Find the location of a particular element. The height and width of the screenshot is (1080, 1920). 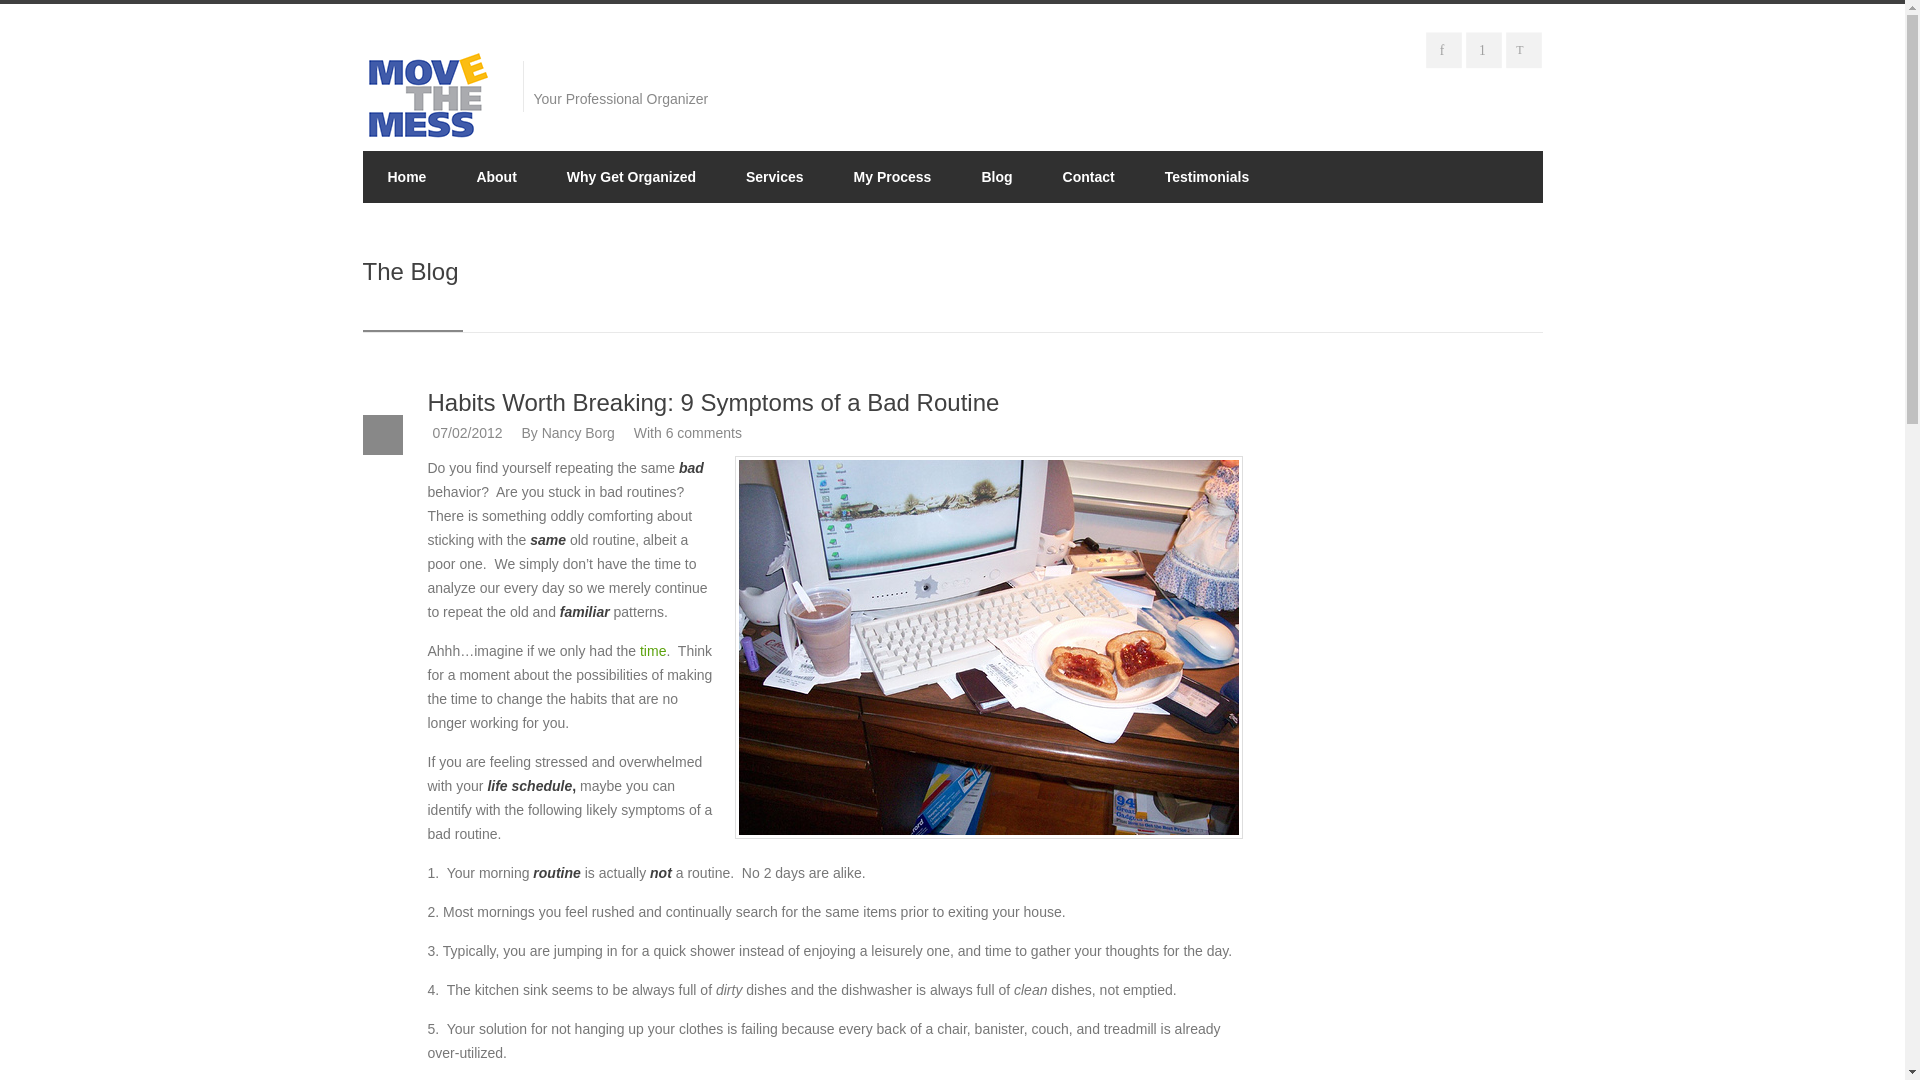

Why Get Organized is located at coordinates (631, 177).